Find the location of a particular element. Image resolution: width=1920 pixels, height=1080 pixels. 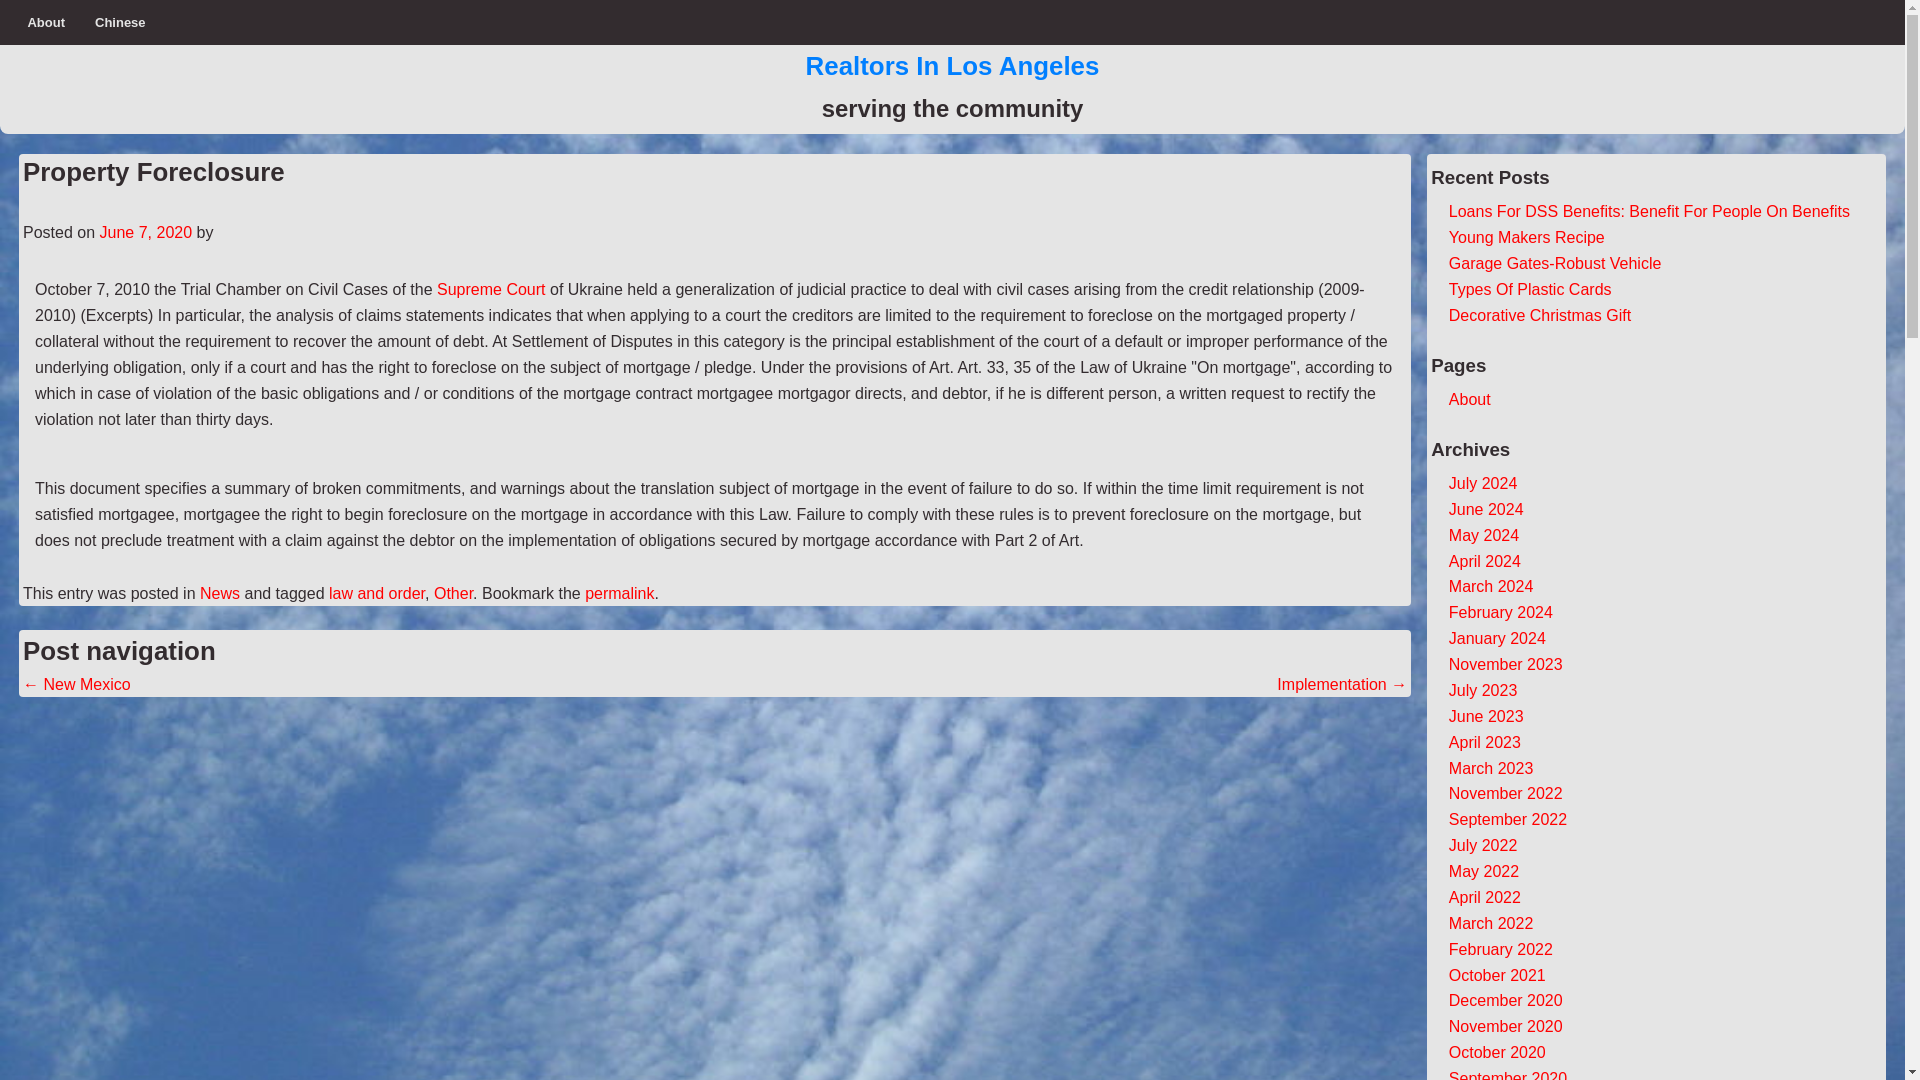

February 2024 is located at coordinates (1501, 612).